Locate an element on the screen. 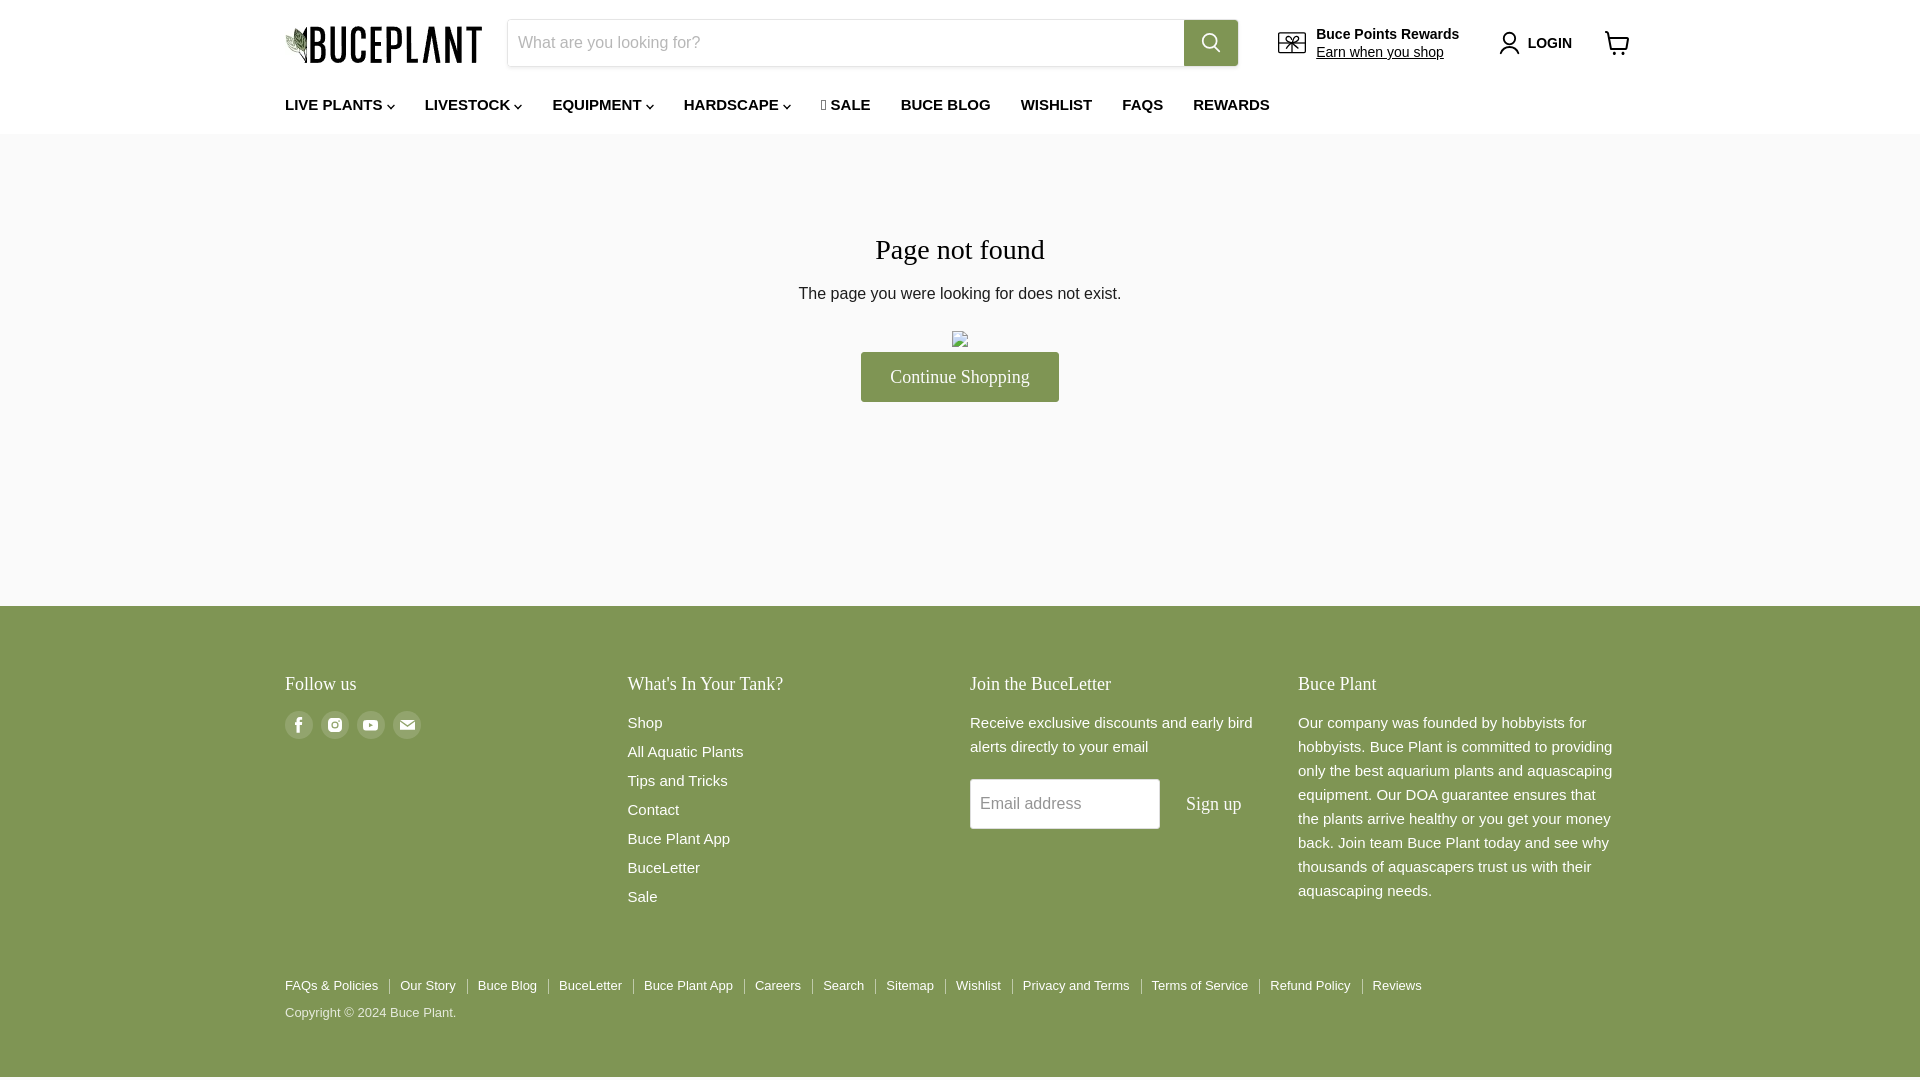 The image size is (1920, 1080). LOGIN is located at coordinates (1550, 43).